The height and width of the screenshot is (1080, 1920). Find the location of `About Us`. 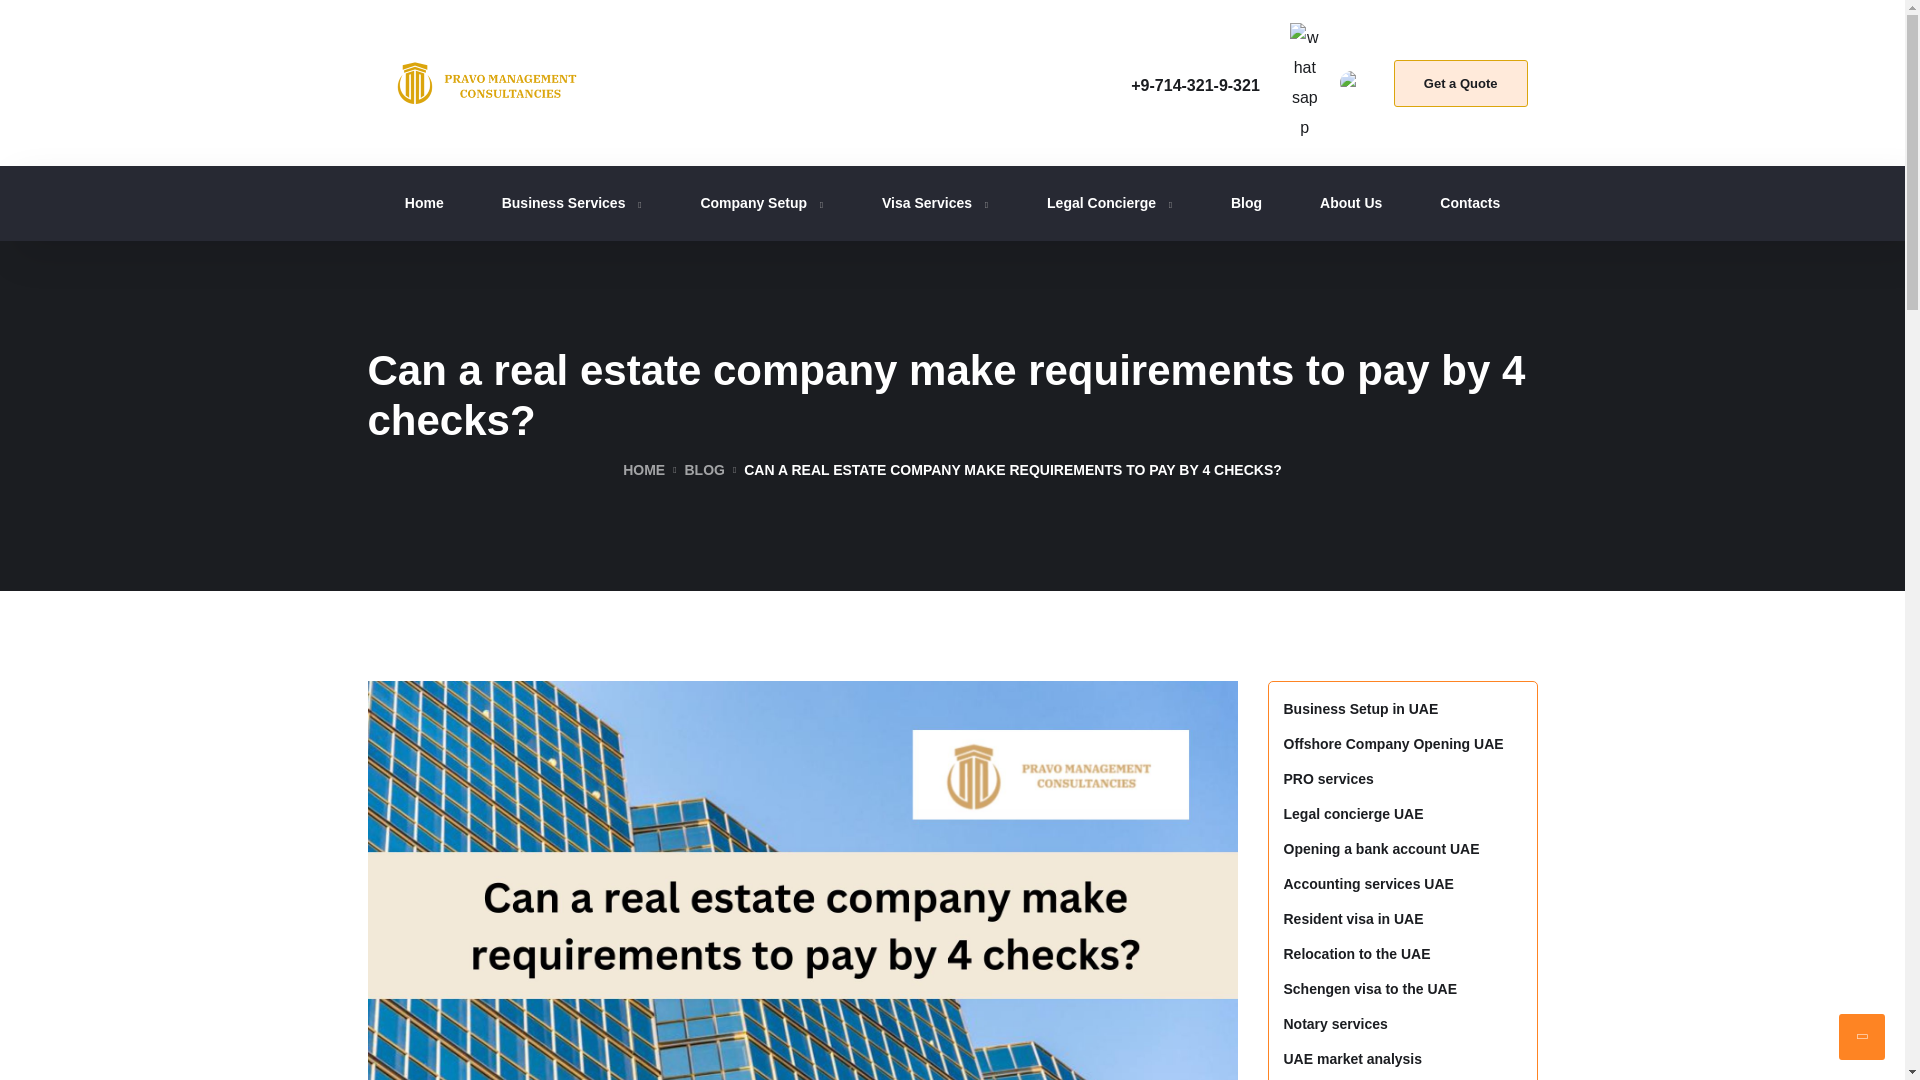

About Us is located at coordinates (1351, 204).